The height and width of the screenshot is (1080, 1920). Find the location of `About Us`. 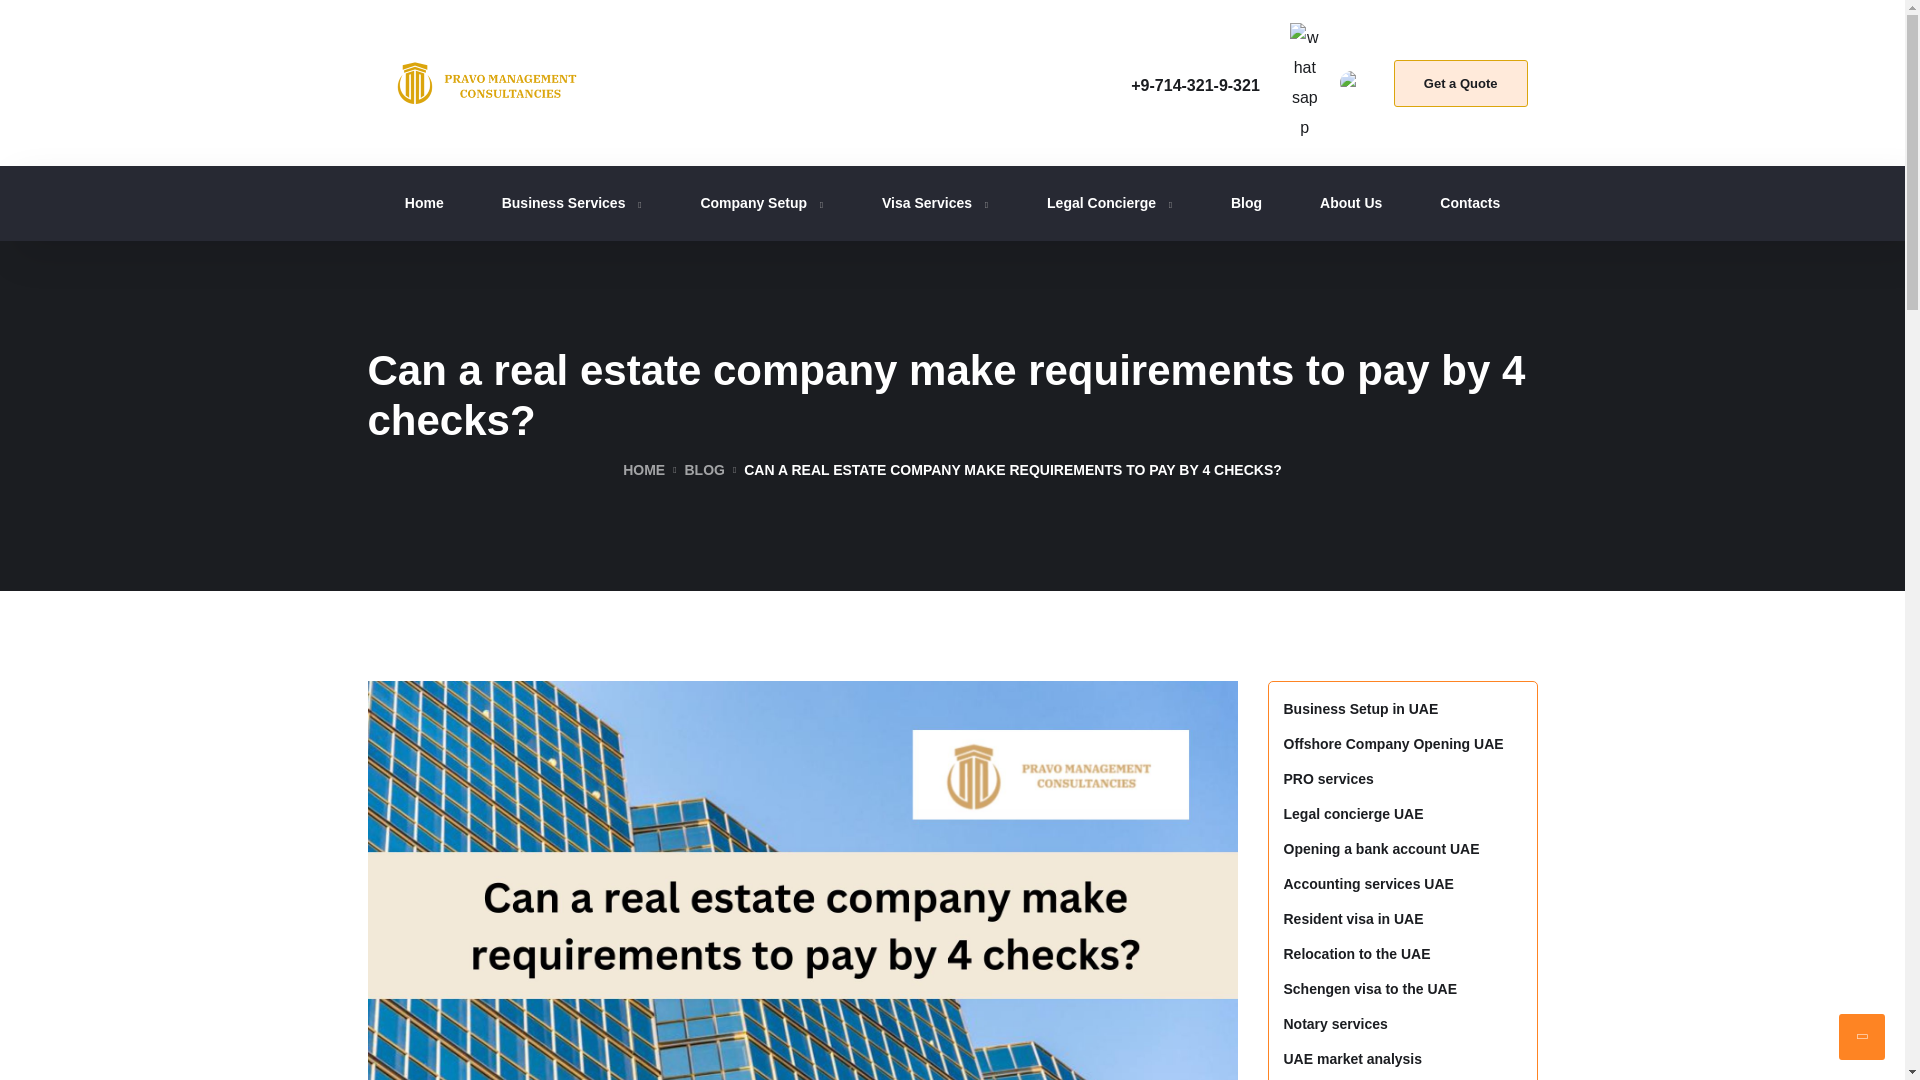

About Us is located at coordinates (1351, 204).